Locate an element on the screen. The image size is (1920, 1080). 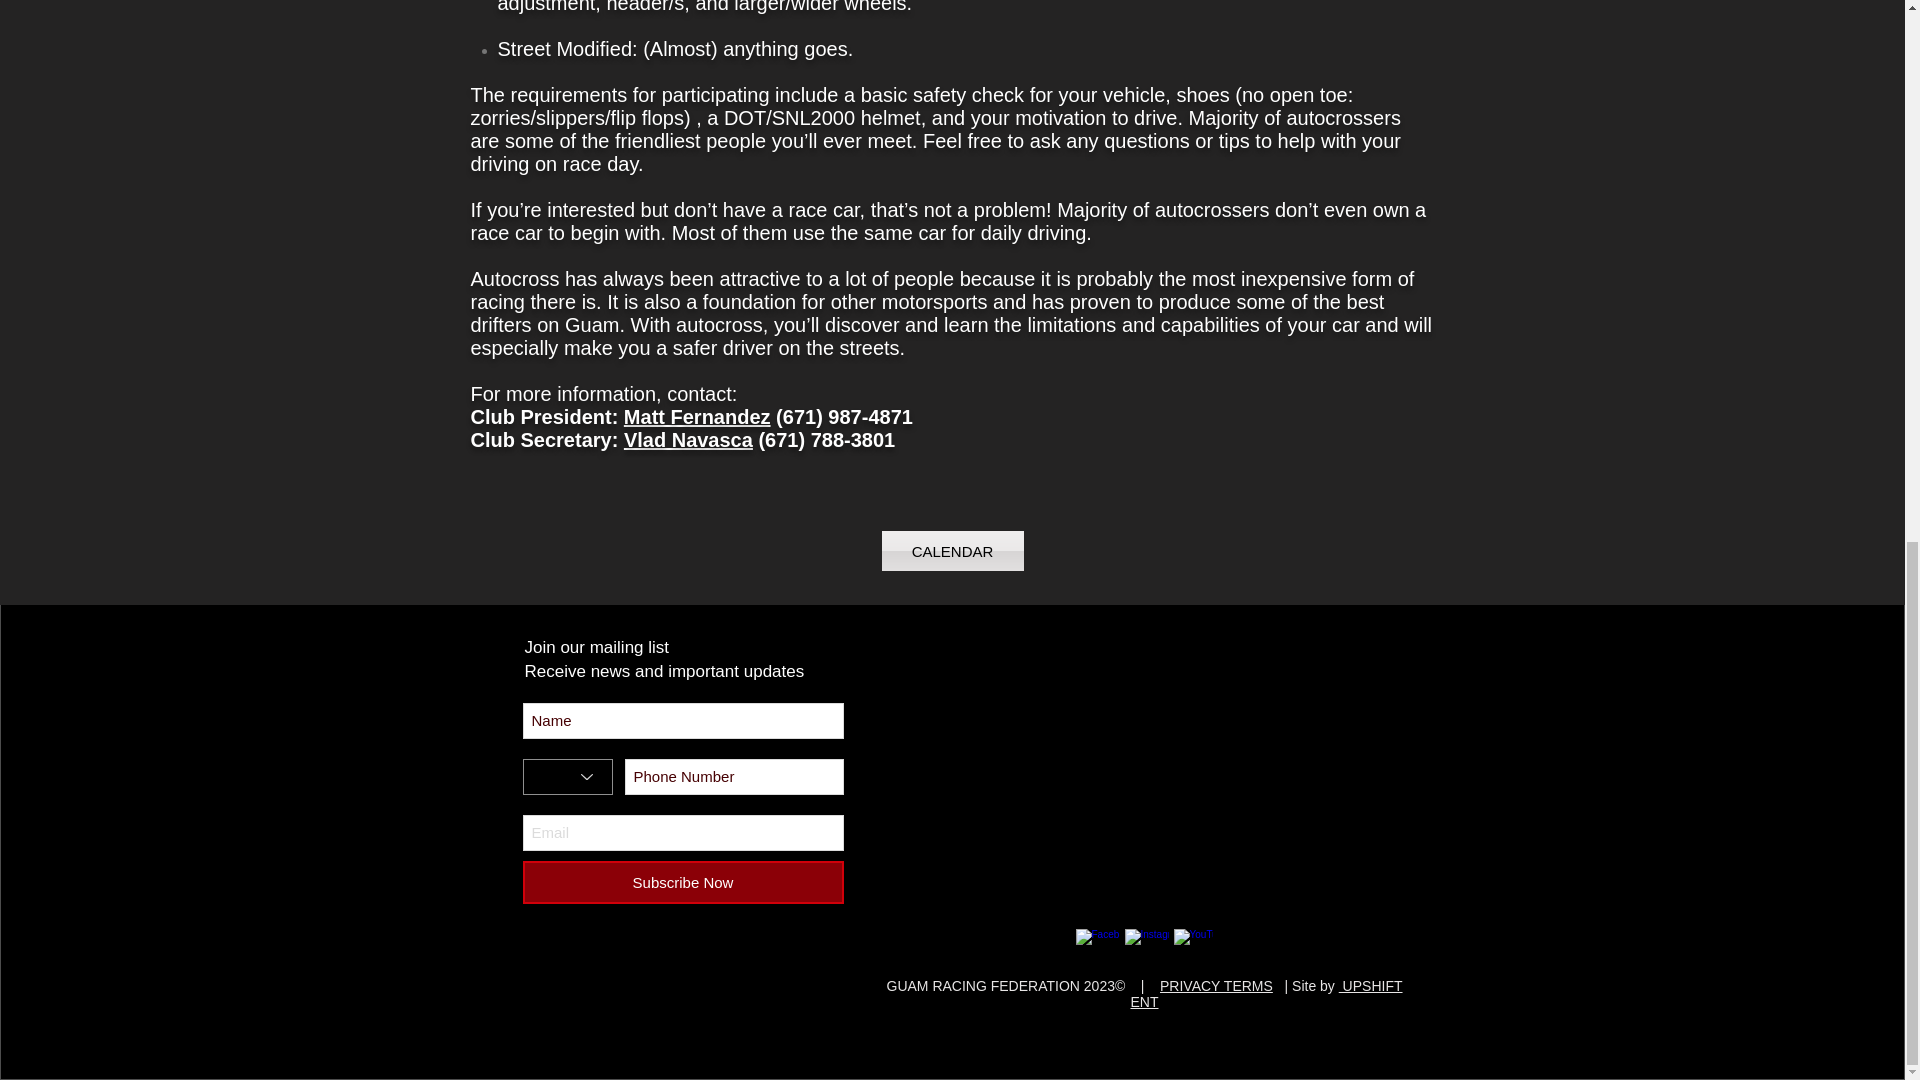
Matt Fernandez is located at coordinates (698, 416).